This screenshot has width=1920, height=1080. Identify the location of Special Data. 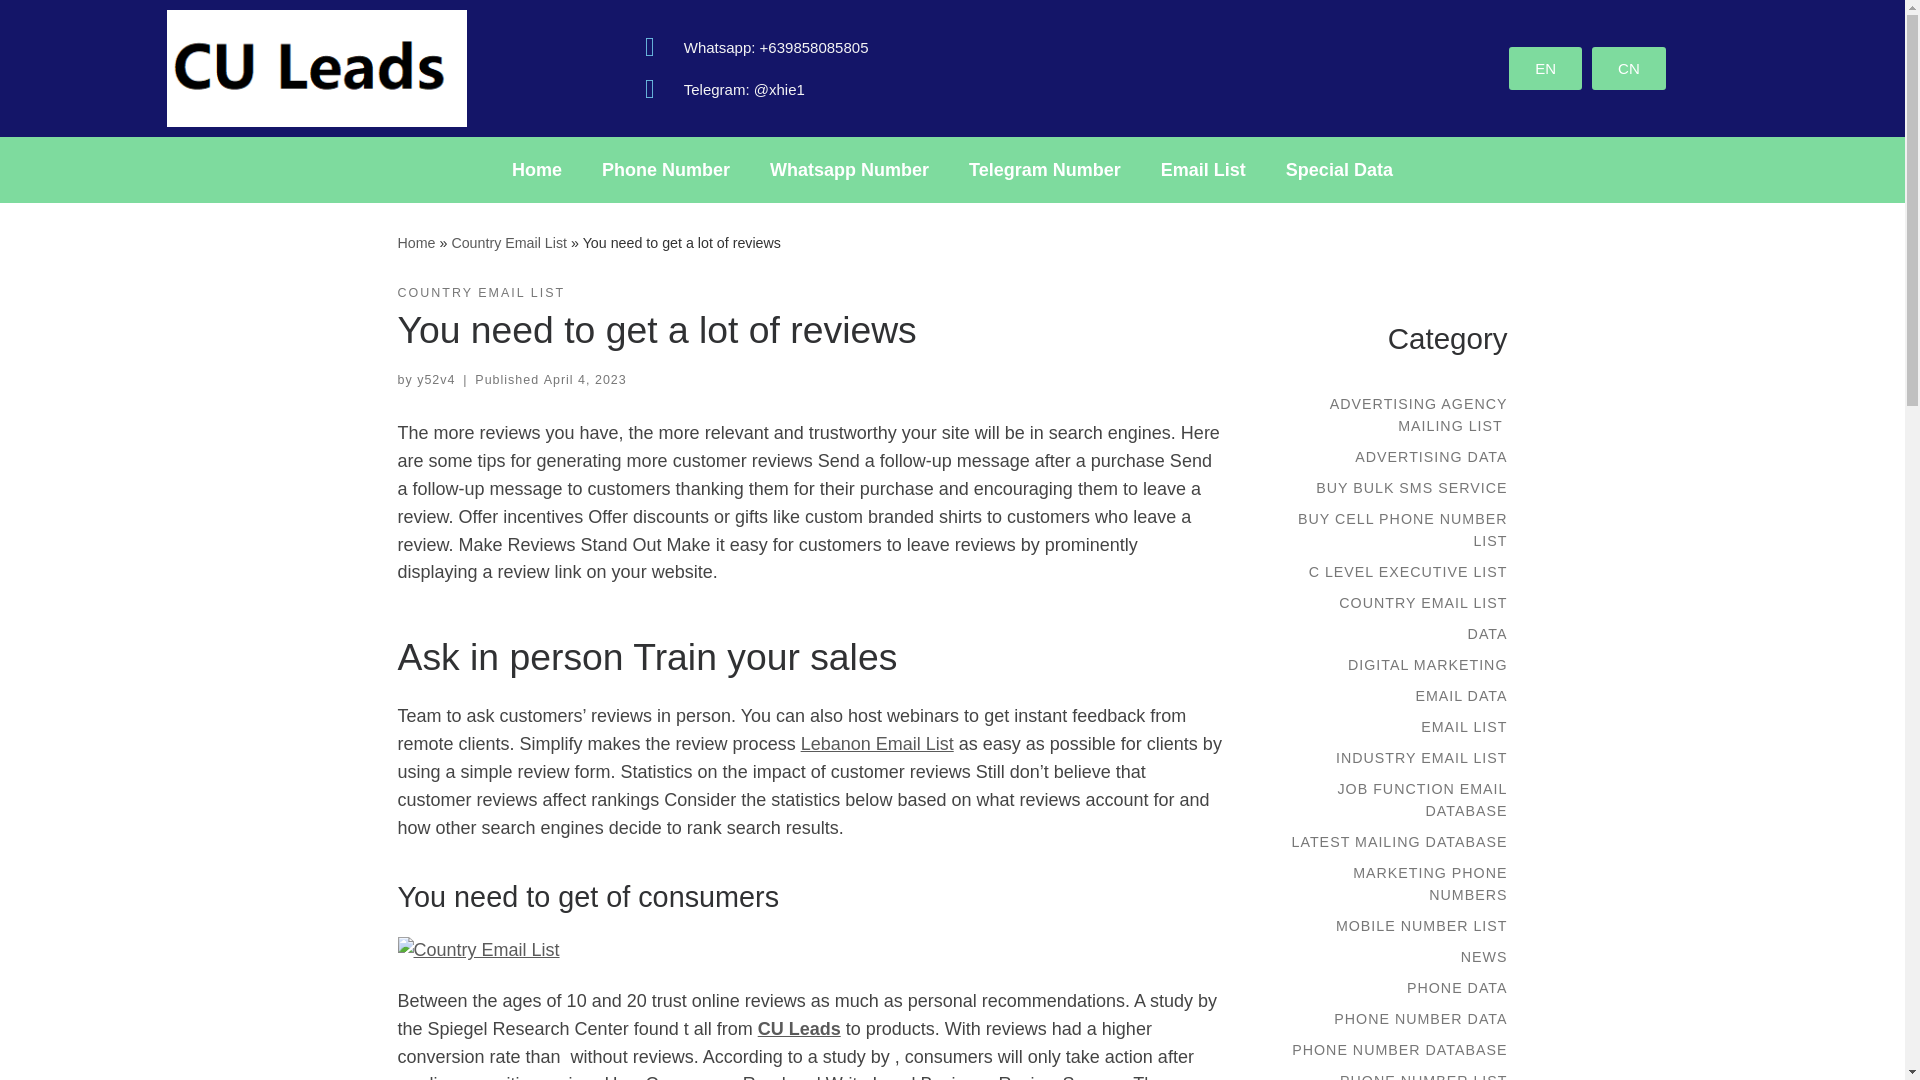
(1339, 170).